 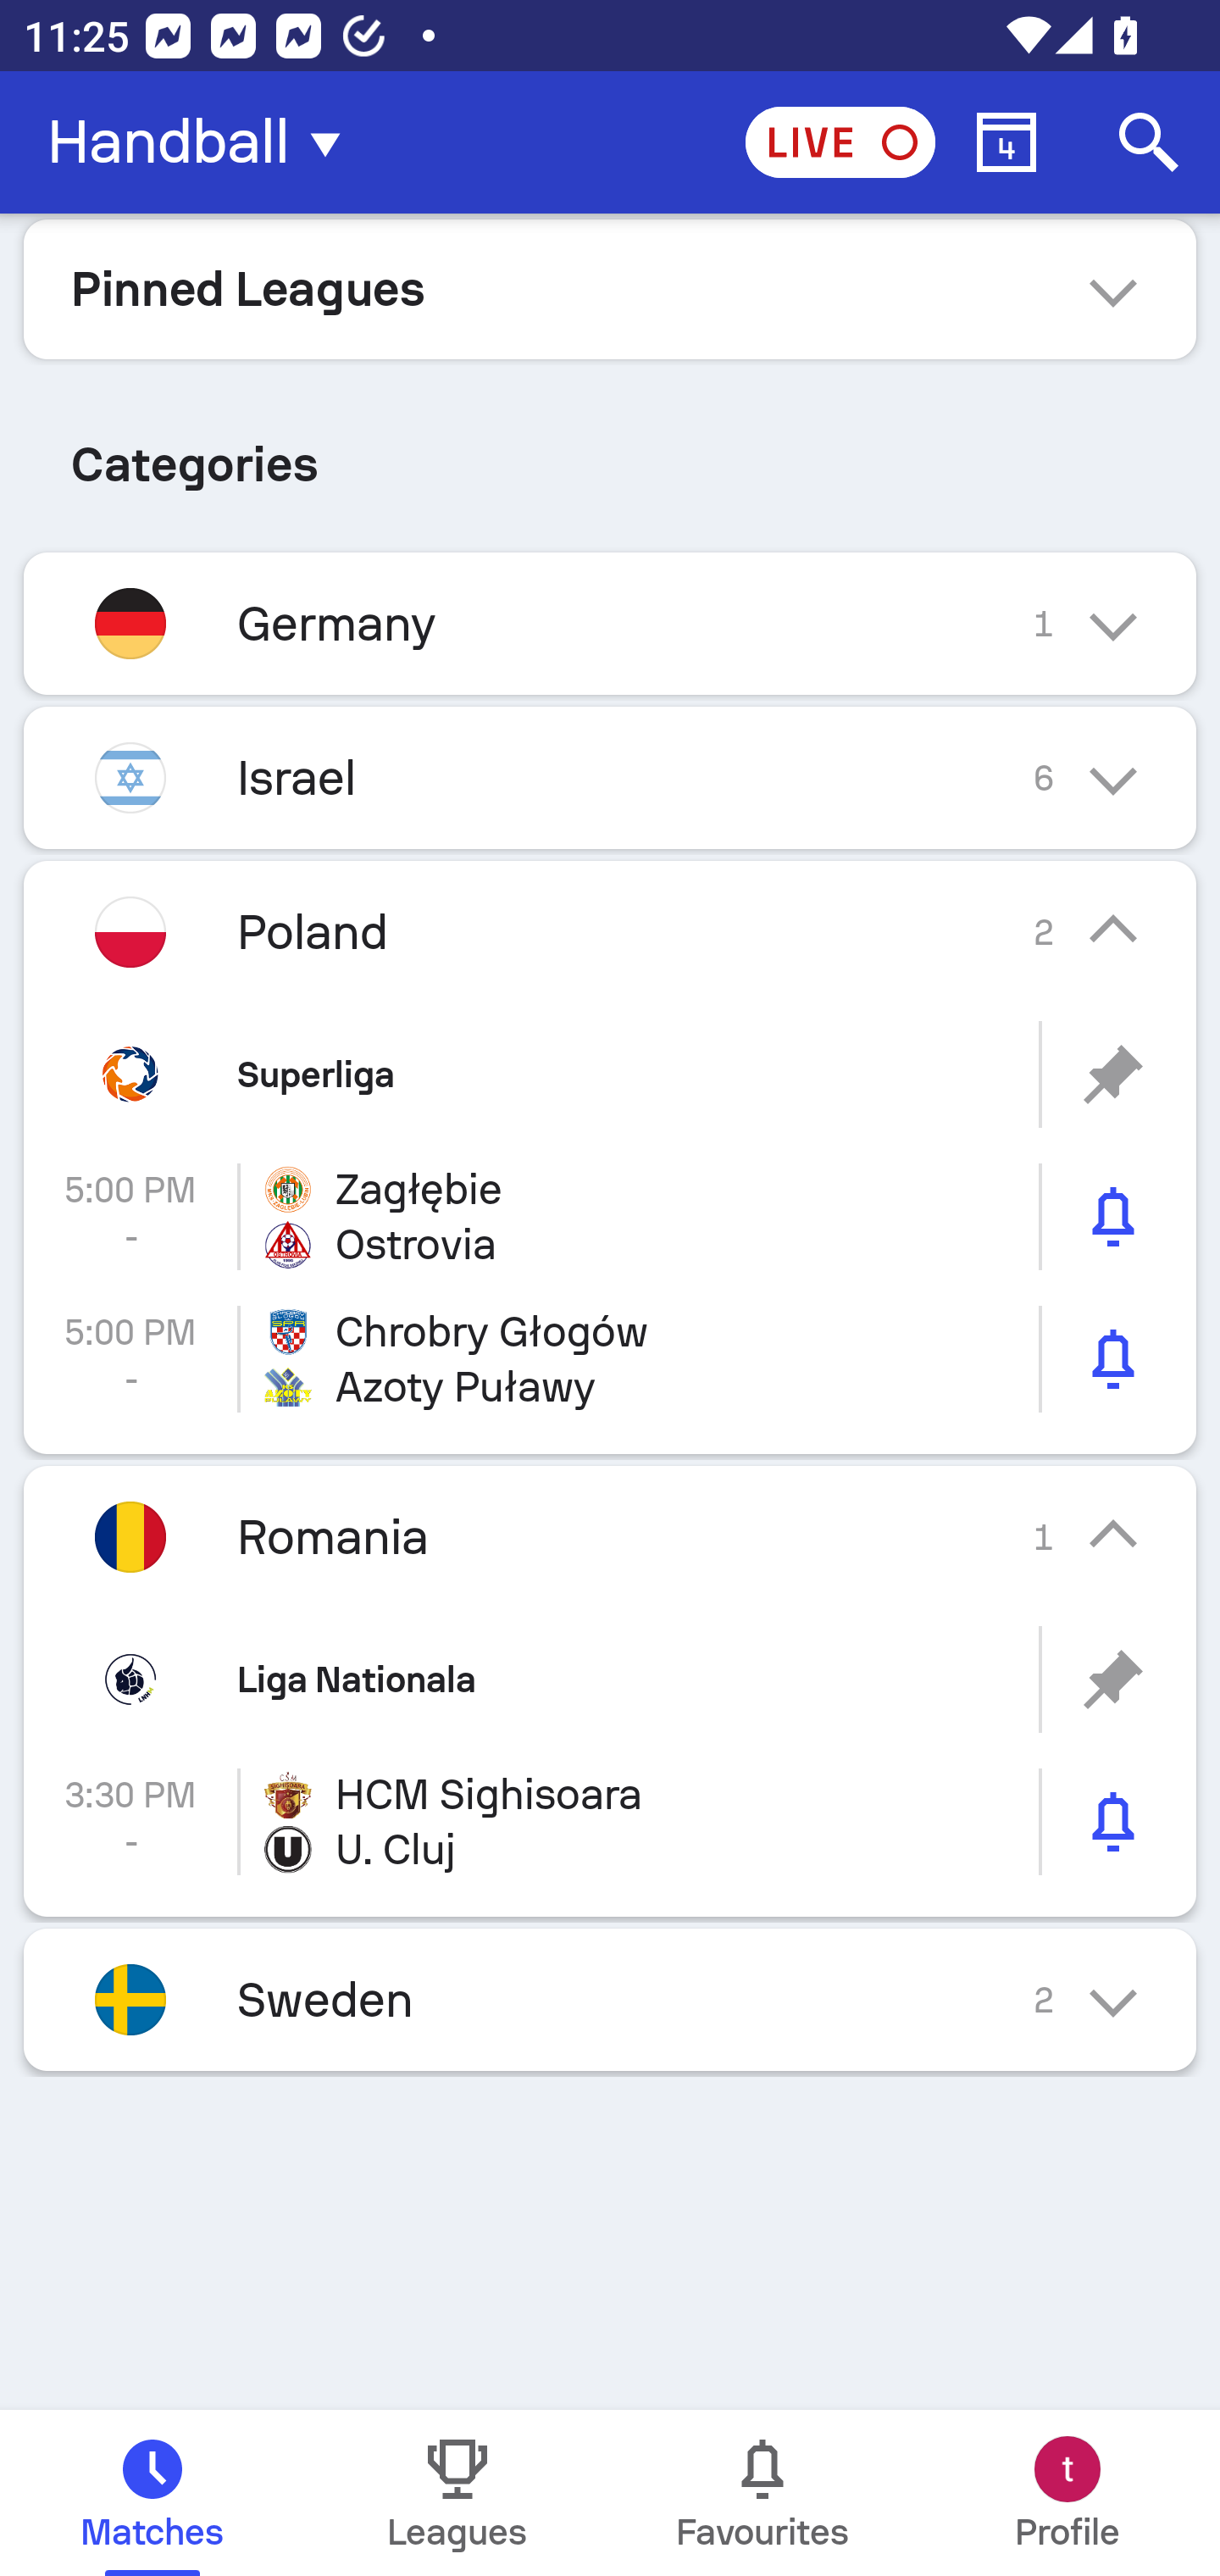 What do you see at coordinates (203, 142) in the screenshot?
I see `Handball` at bounding box center [203, 142].